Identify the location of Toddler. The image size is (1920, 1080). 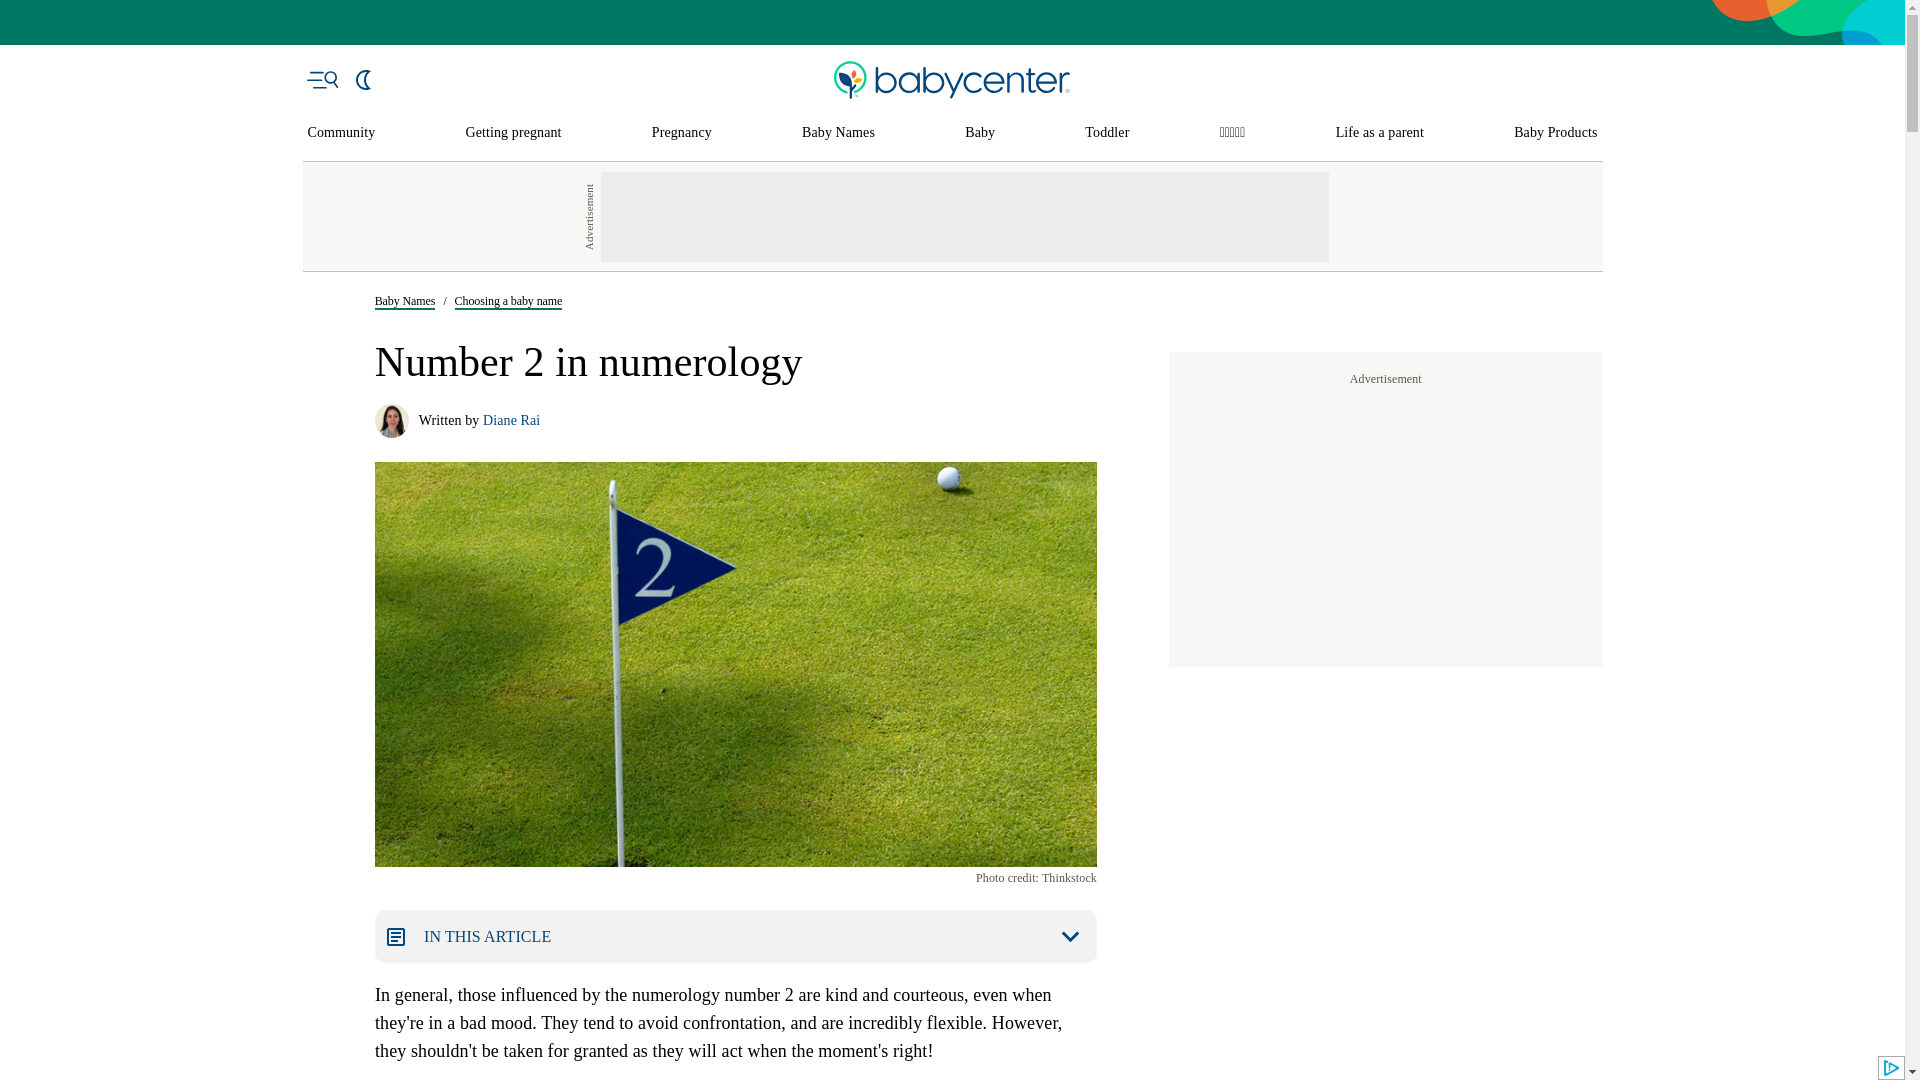
(1106, 133).